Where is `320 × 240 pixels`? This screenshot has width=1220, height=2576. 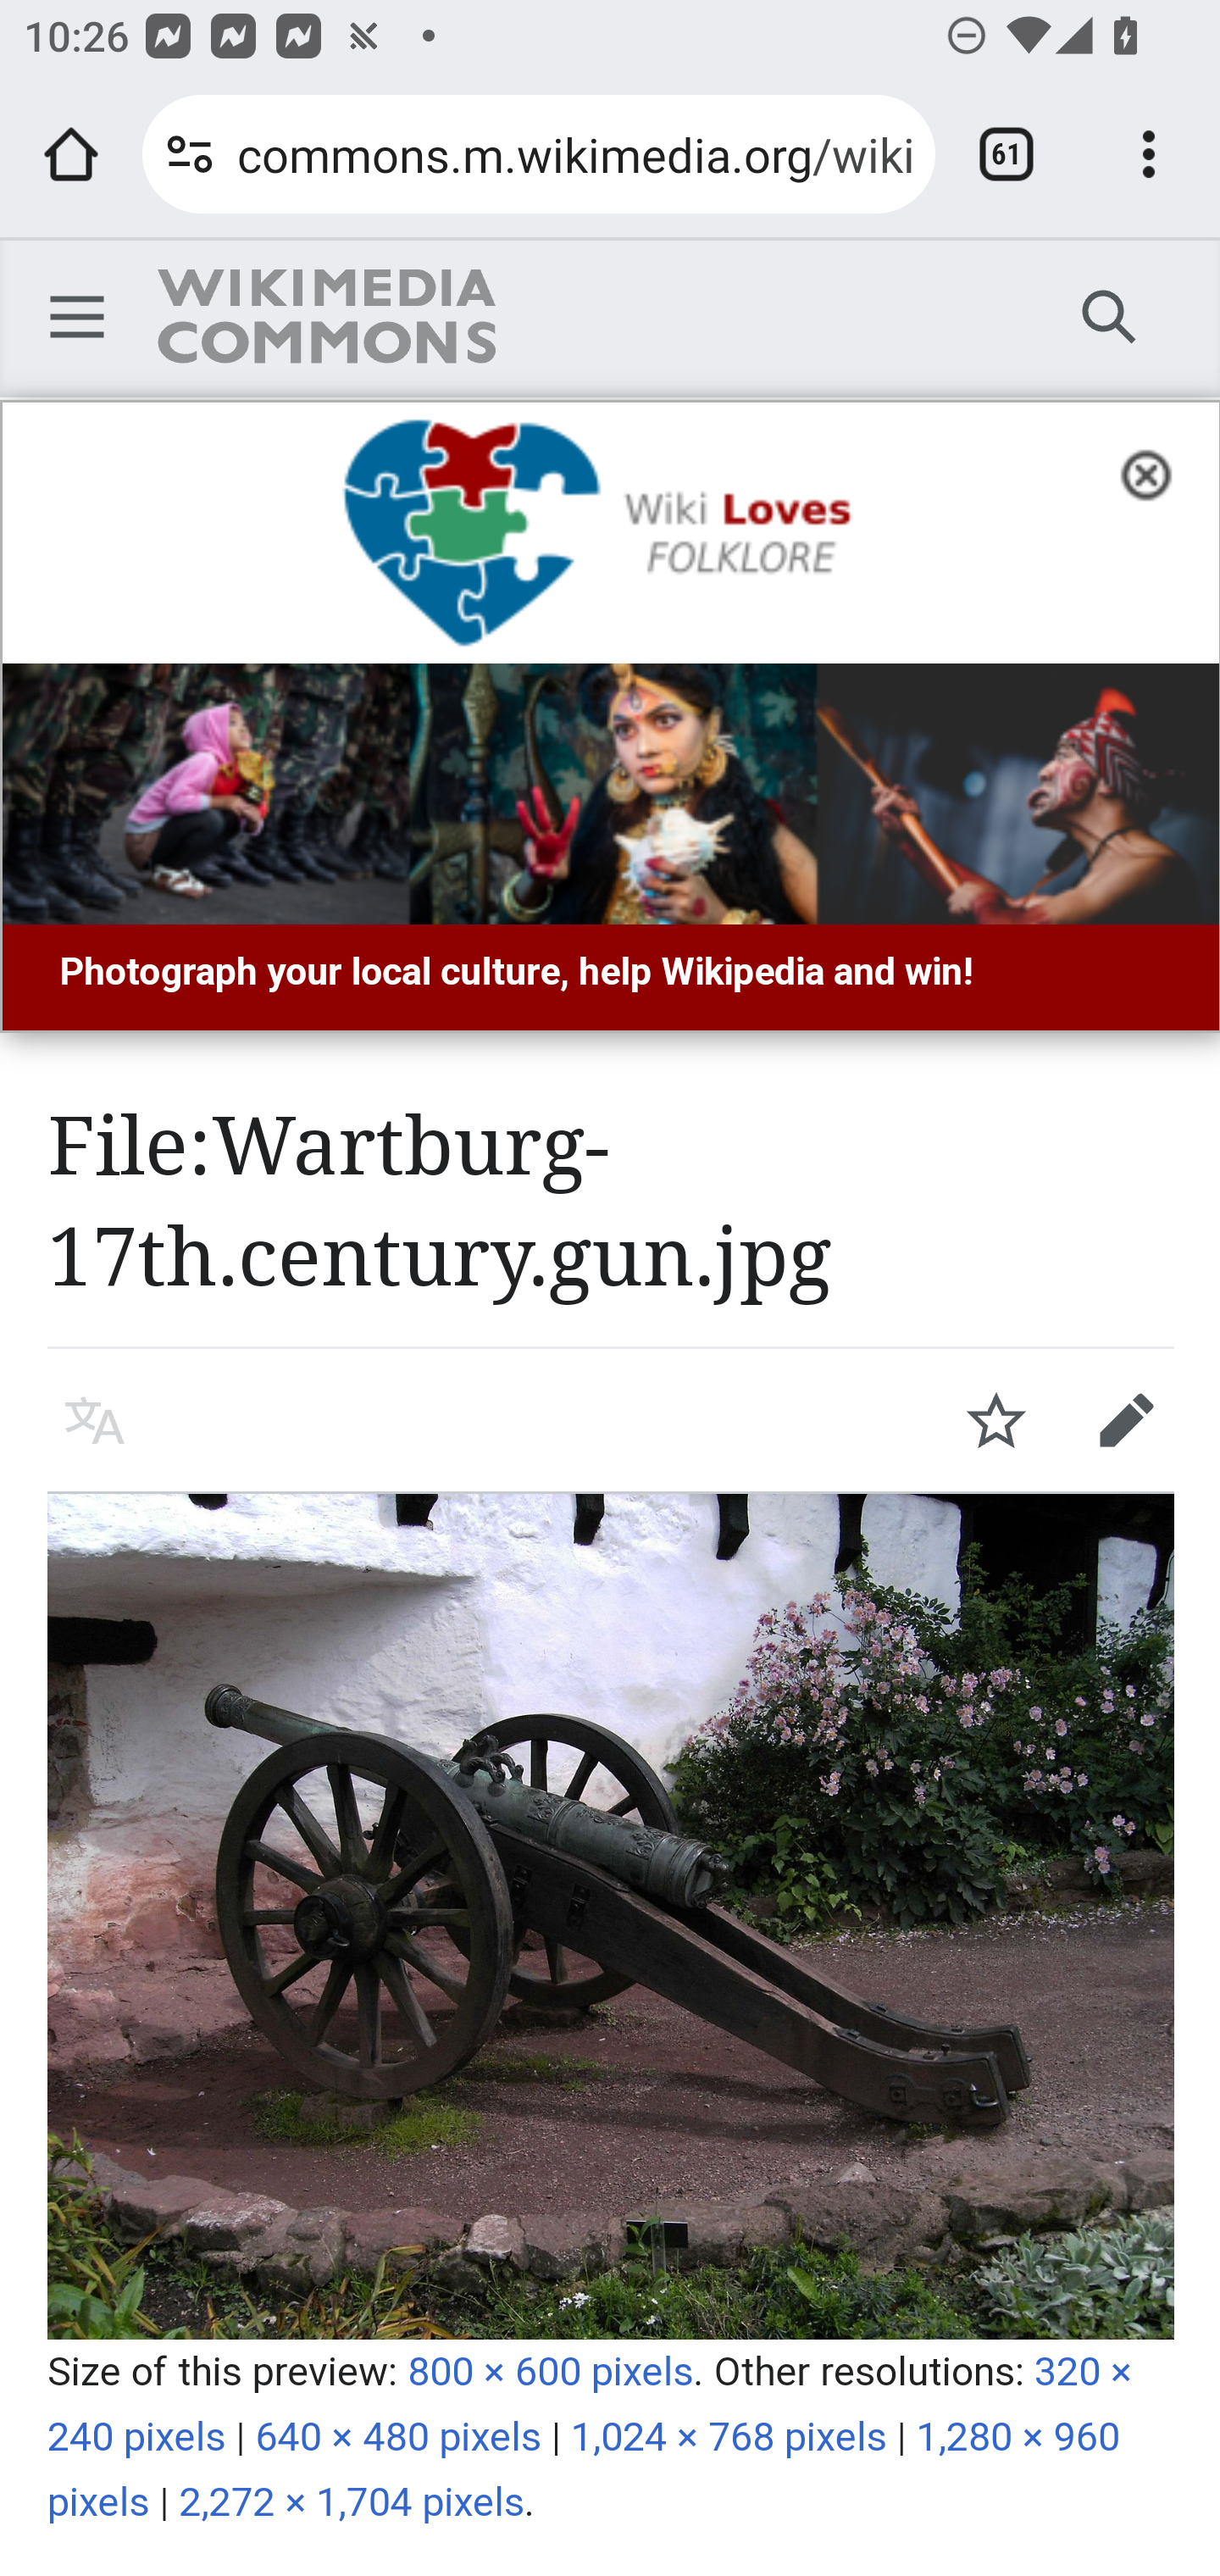 320 × 240 pixels is located at coordinates (591, 2405).